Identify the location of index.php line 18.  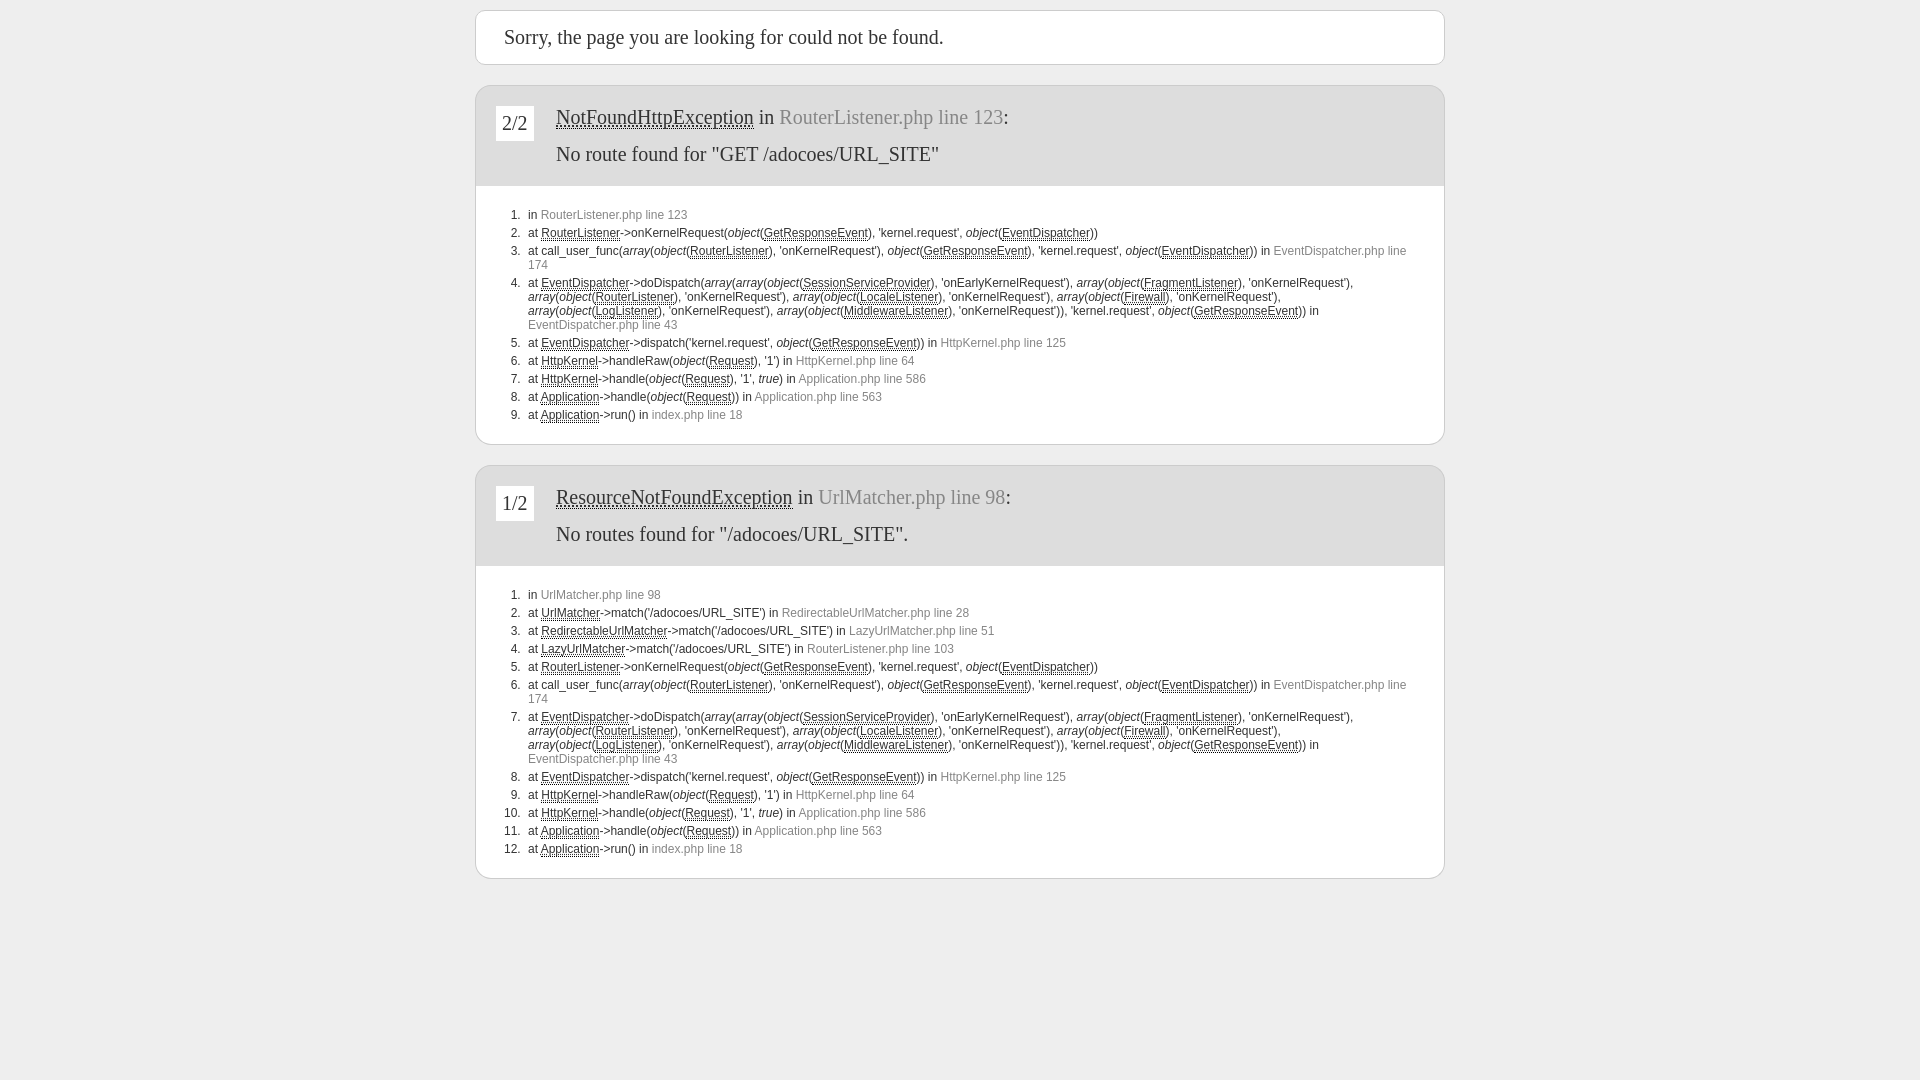
(698, 415).